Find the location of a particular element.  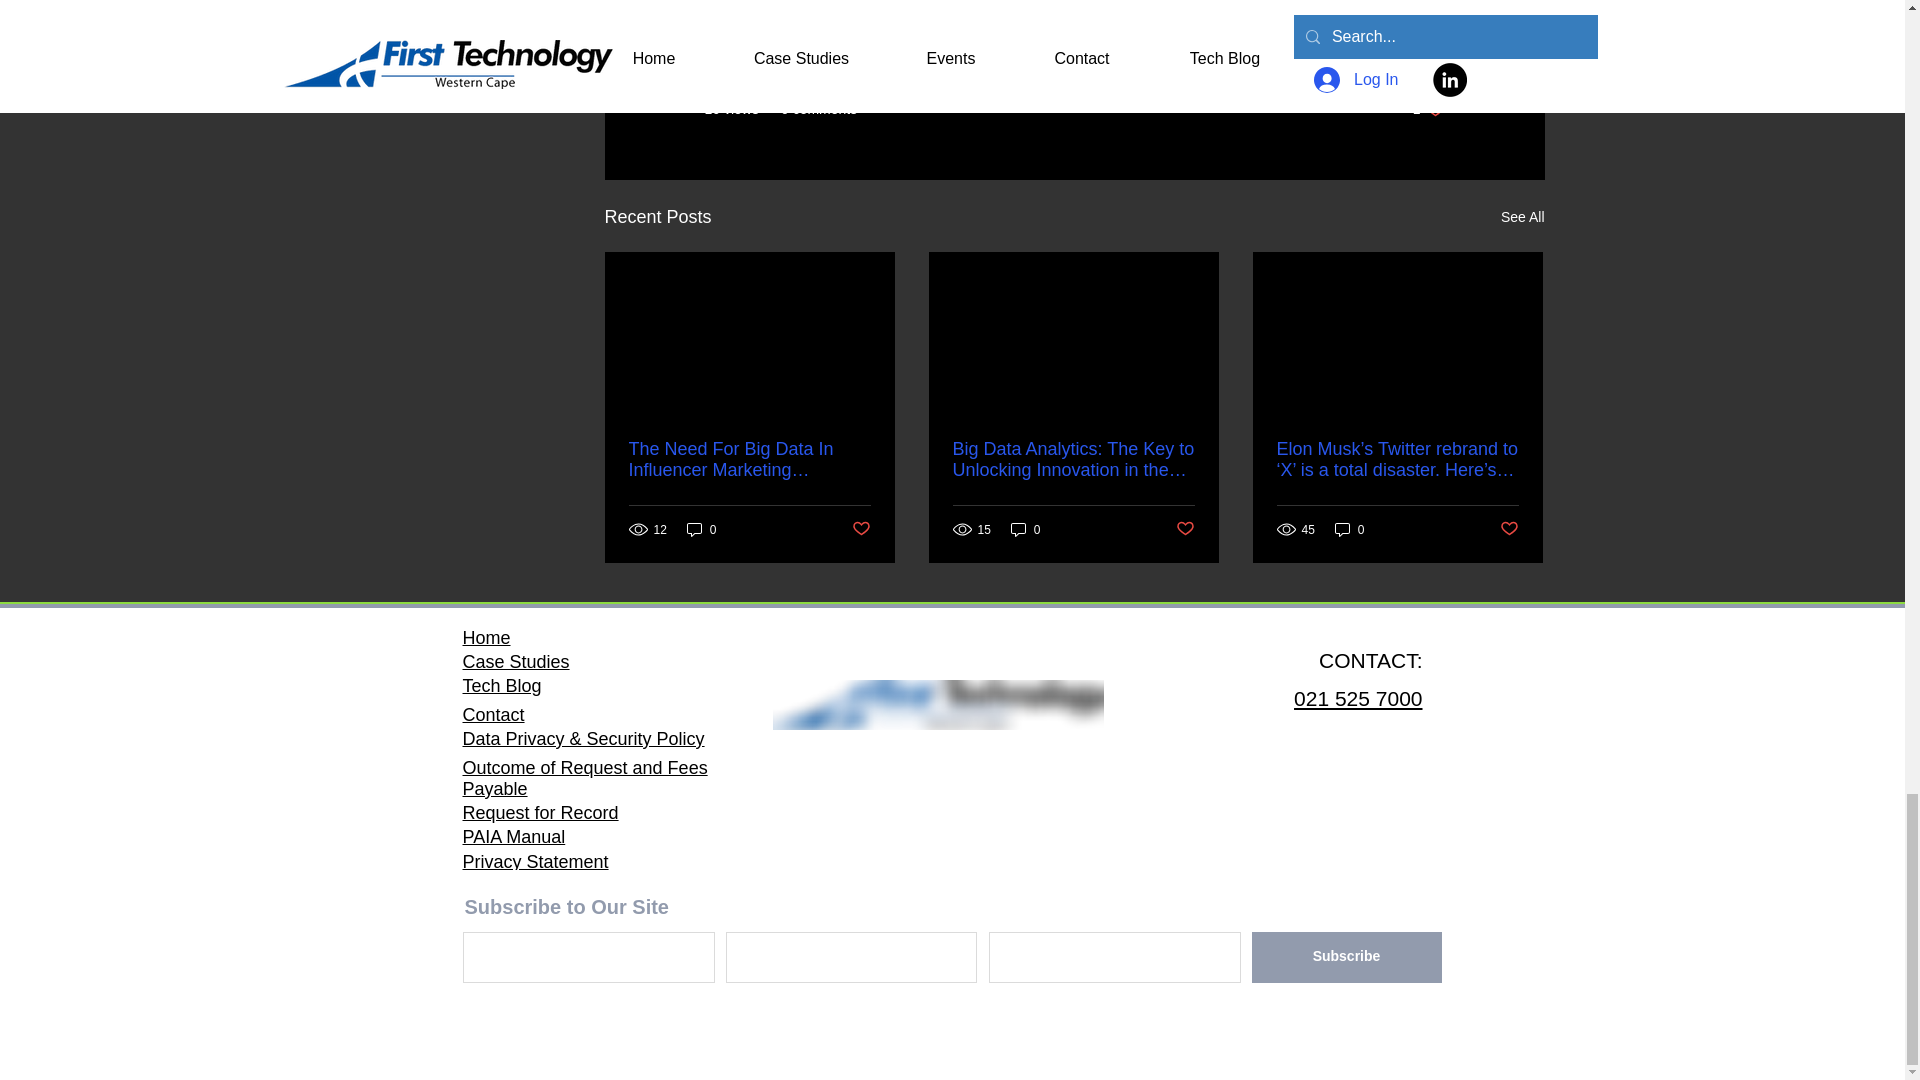

The Need For Big Data In Influencer Marketing Strategies is located at coordinates (748, 459).